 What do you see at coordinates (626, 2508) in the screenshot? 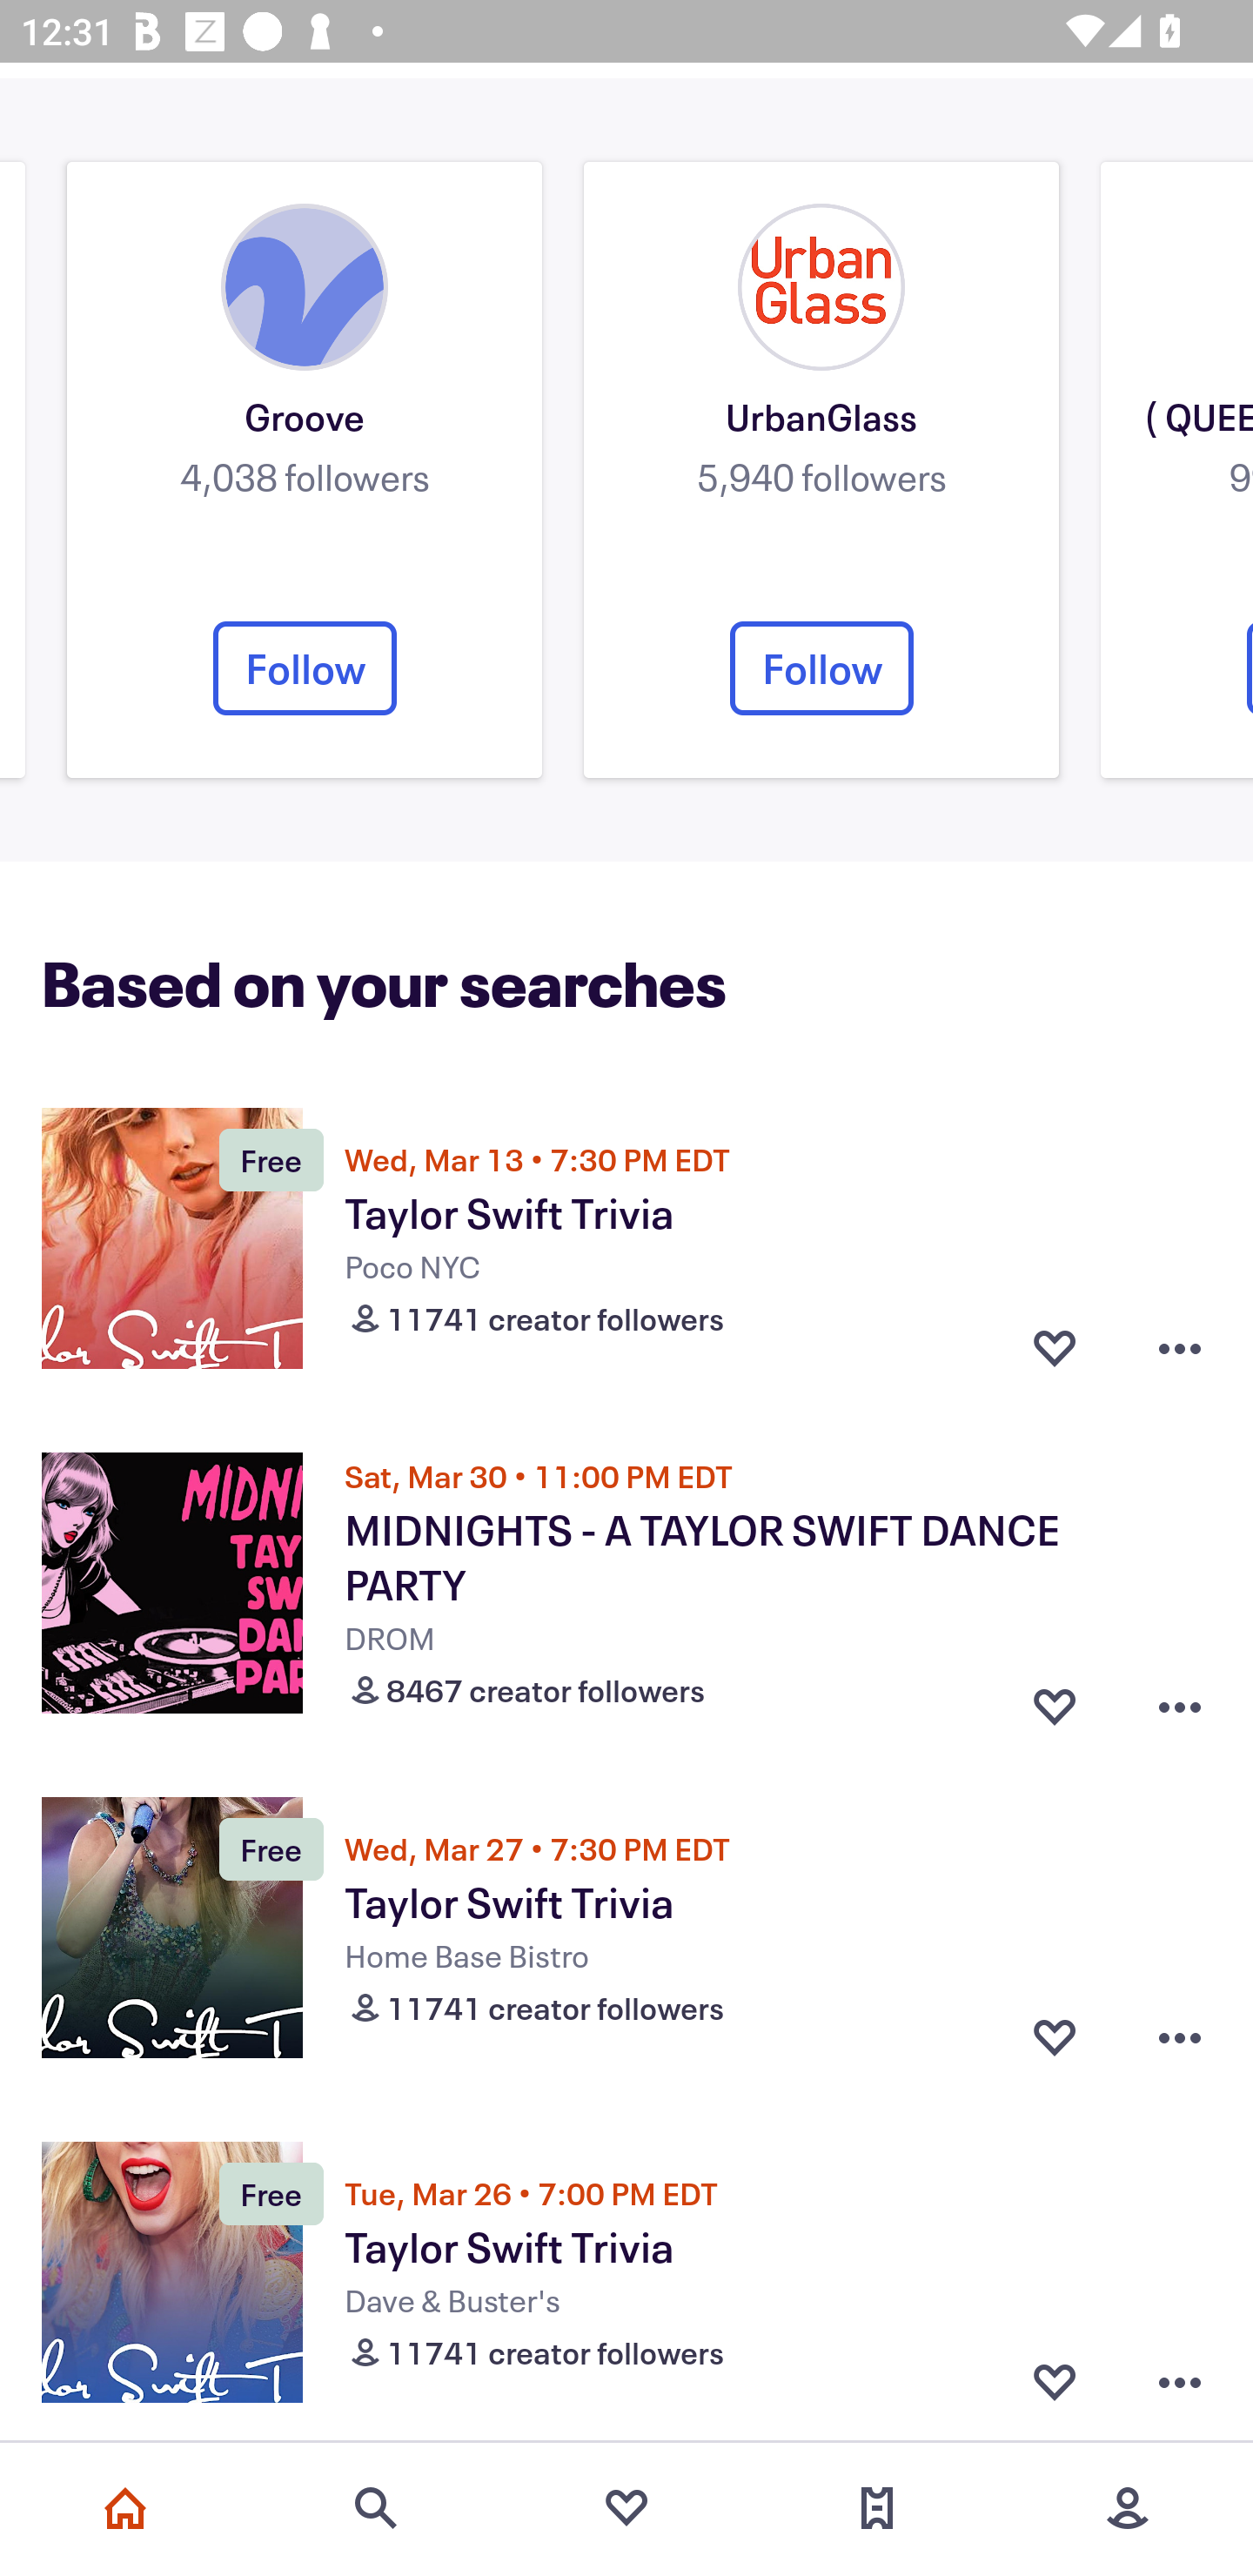
I see `Favorites` at bounding box center [626, 2508].